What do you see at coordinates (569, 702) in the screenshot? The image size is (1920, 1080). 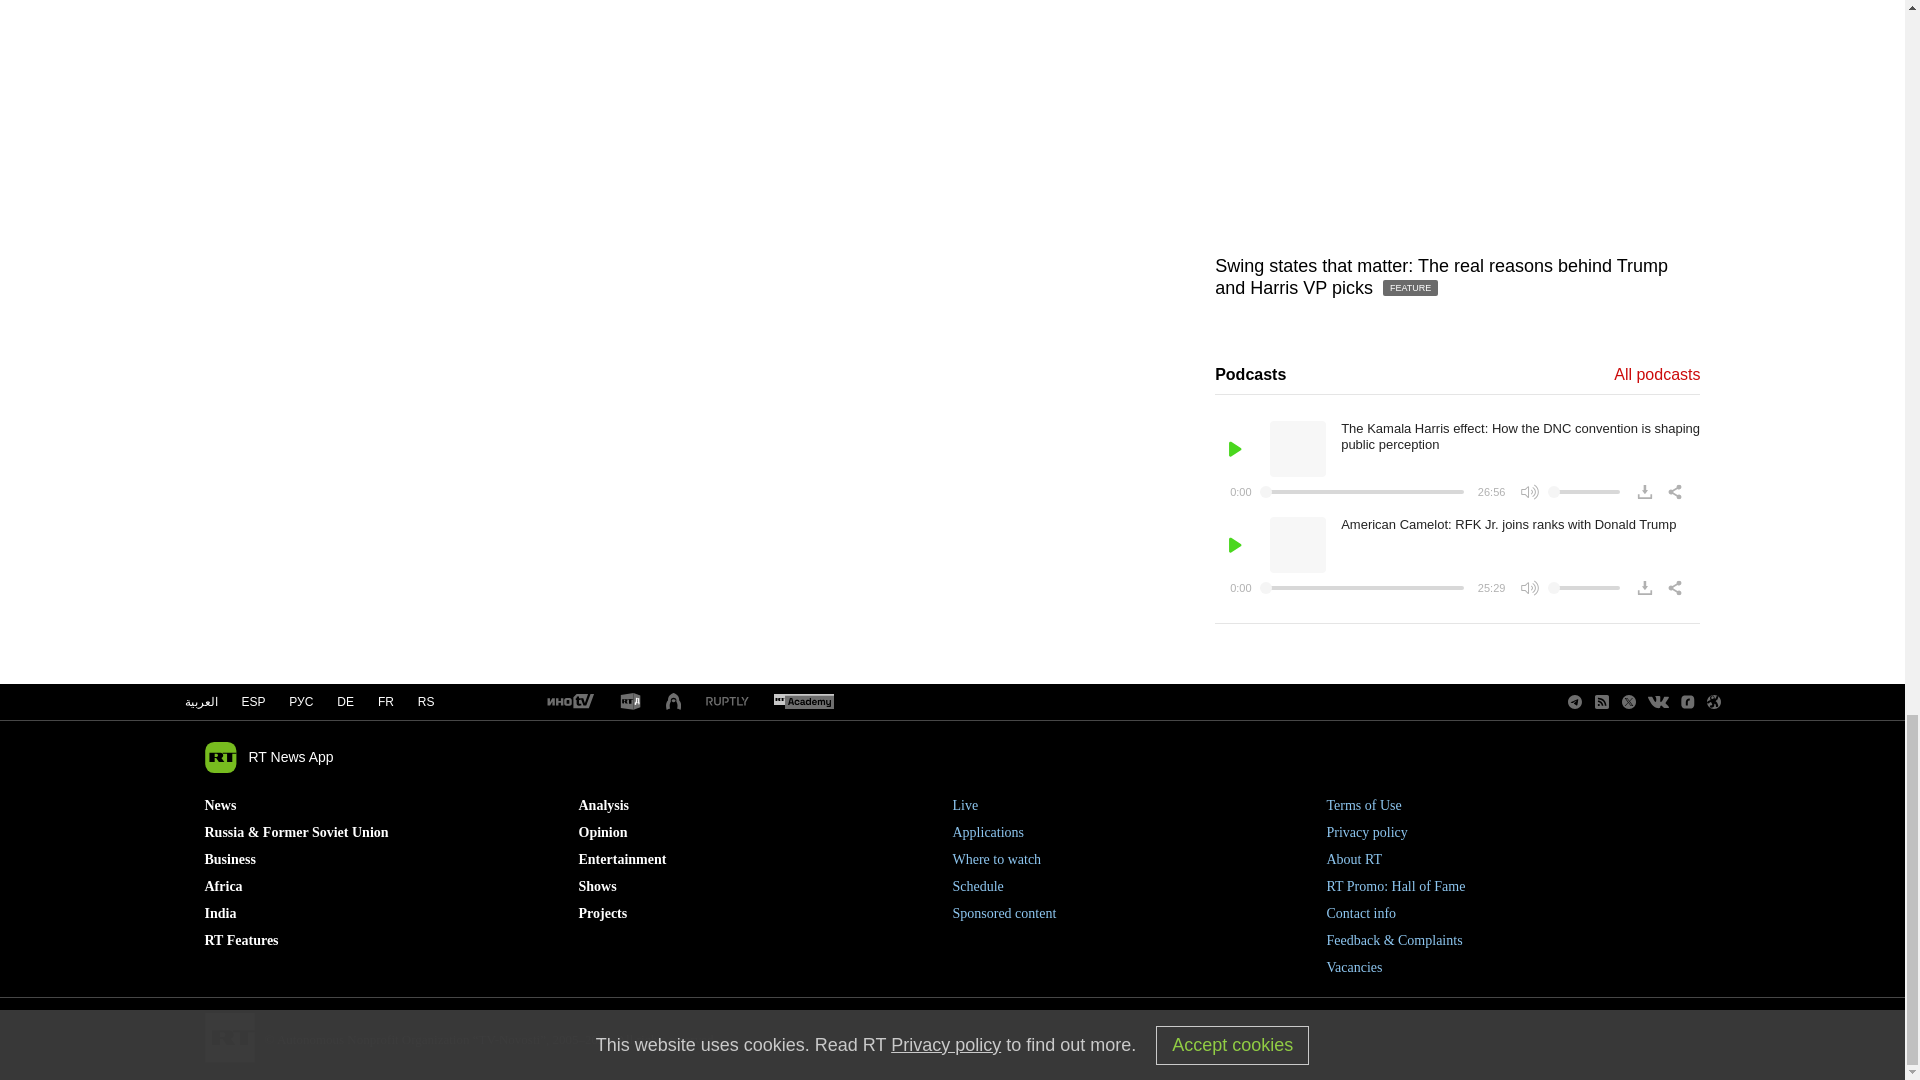 I see `RT ` at bounding box center [569, 702].